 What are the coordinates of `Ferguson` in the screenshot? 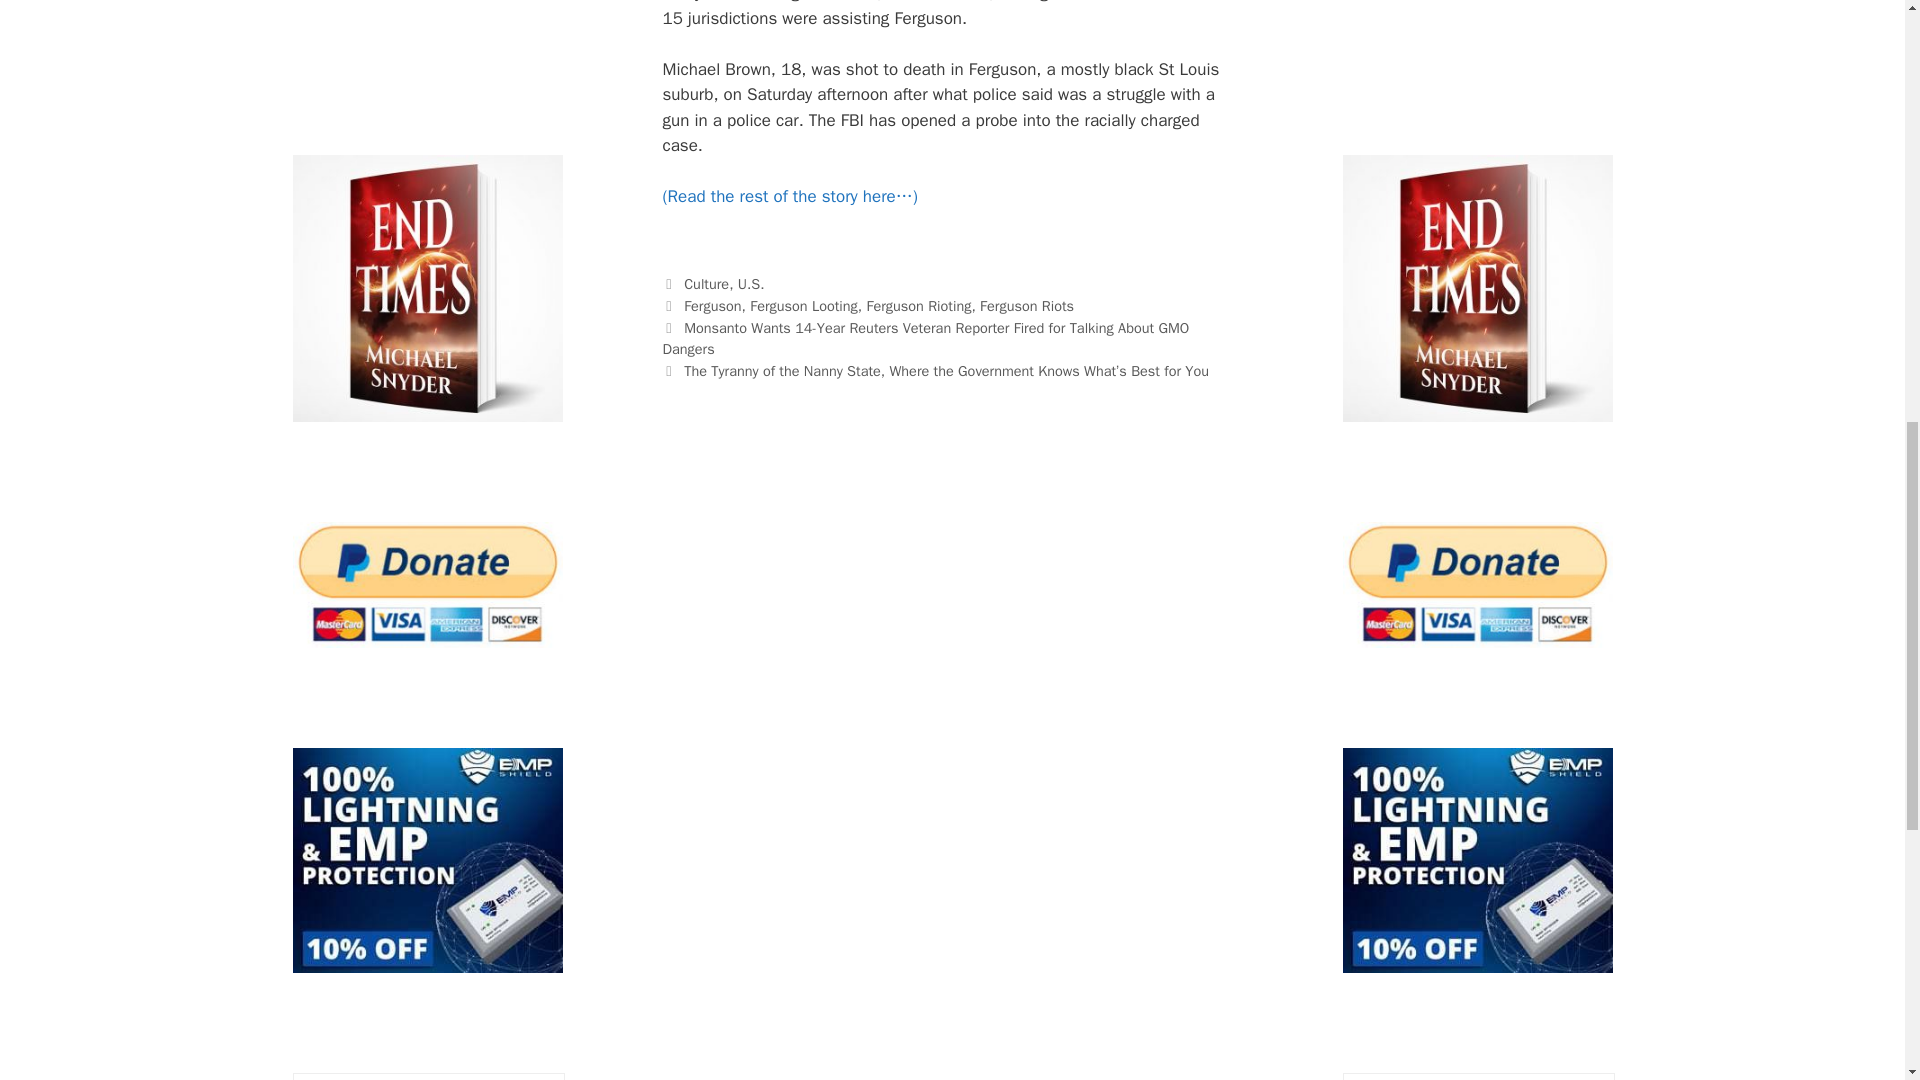 It's located at (712, 306).